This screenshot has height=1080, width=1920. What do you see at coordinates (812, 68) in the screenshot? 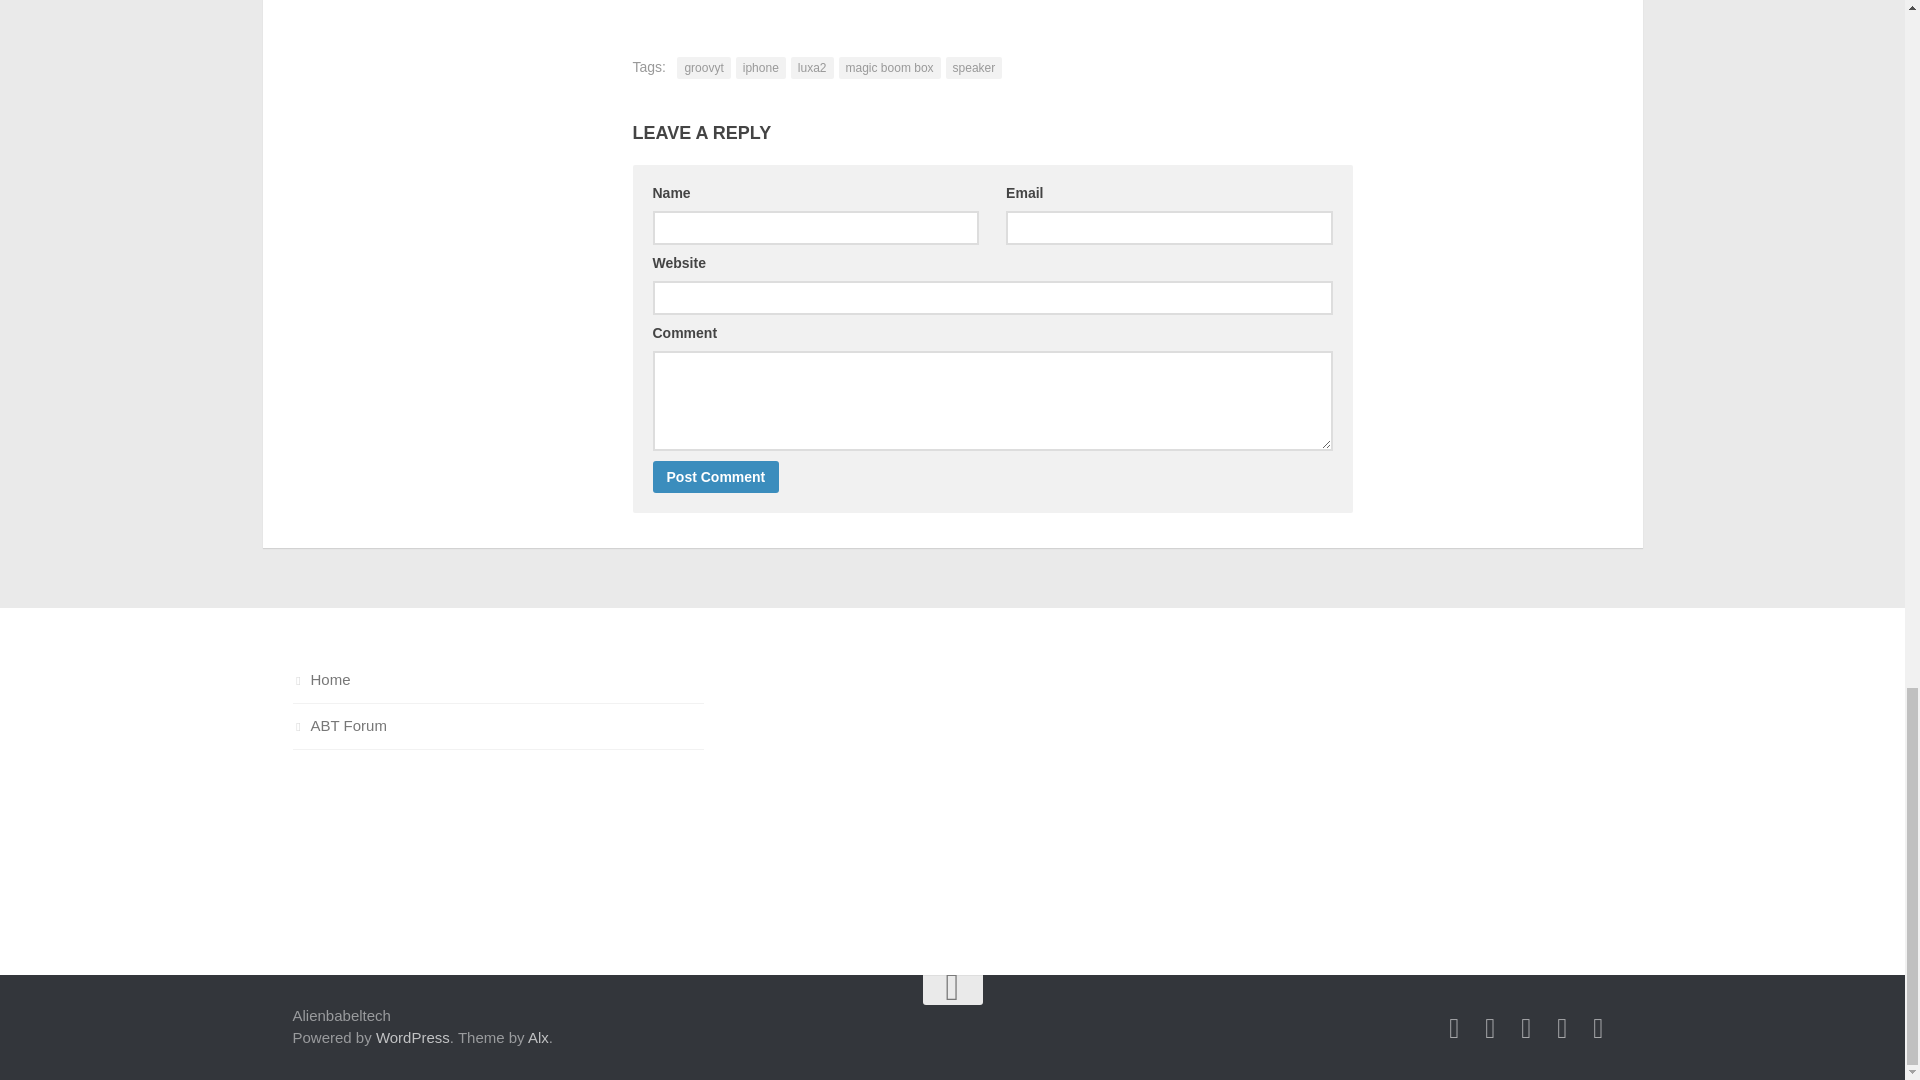
I see `luxa2` at bounding box center [812, 68].